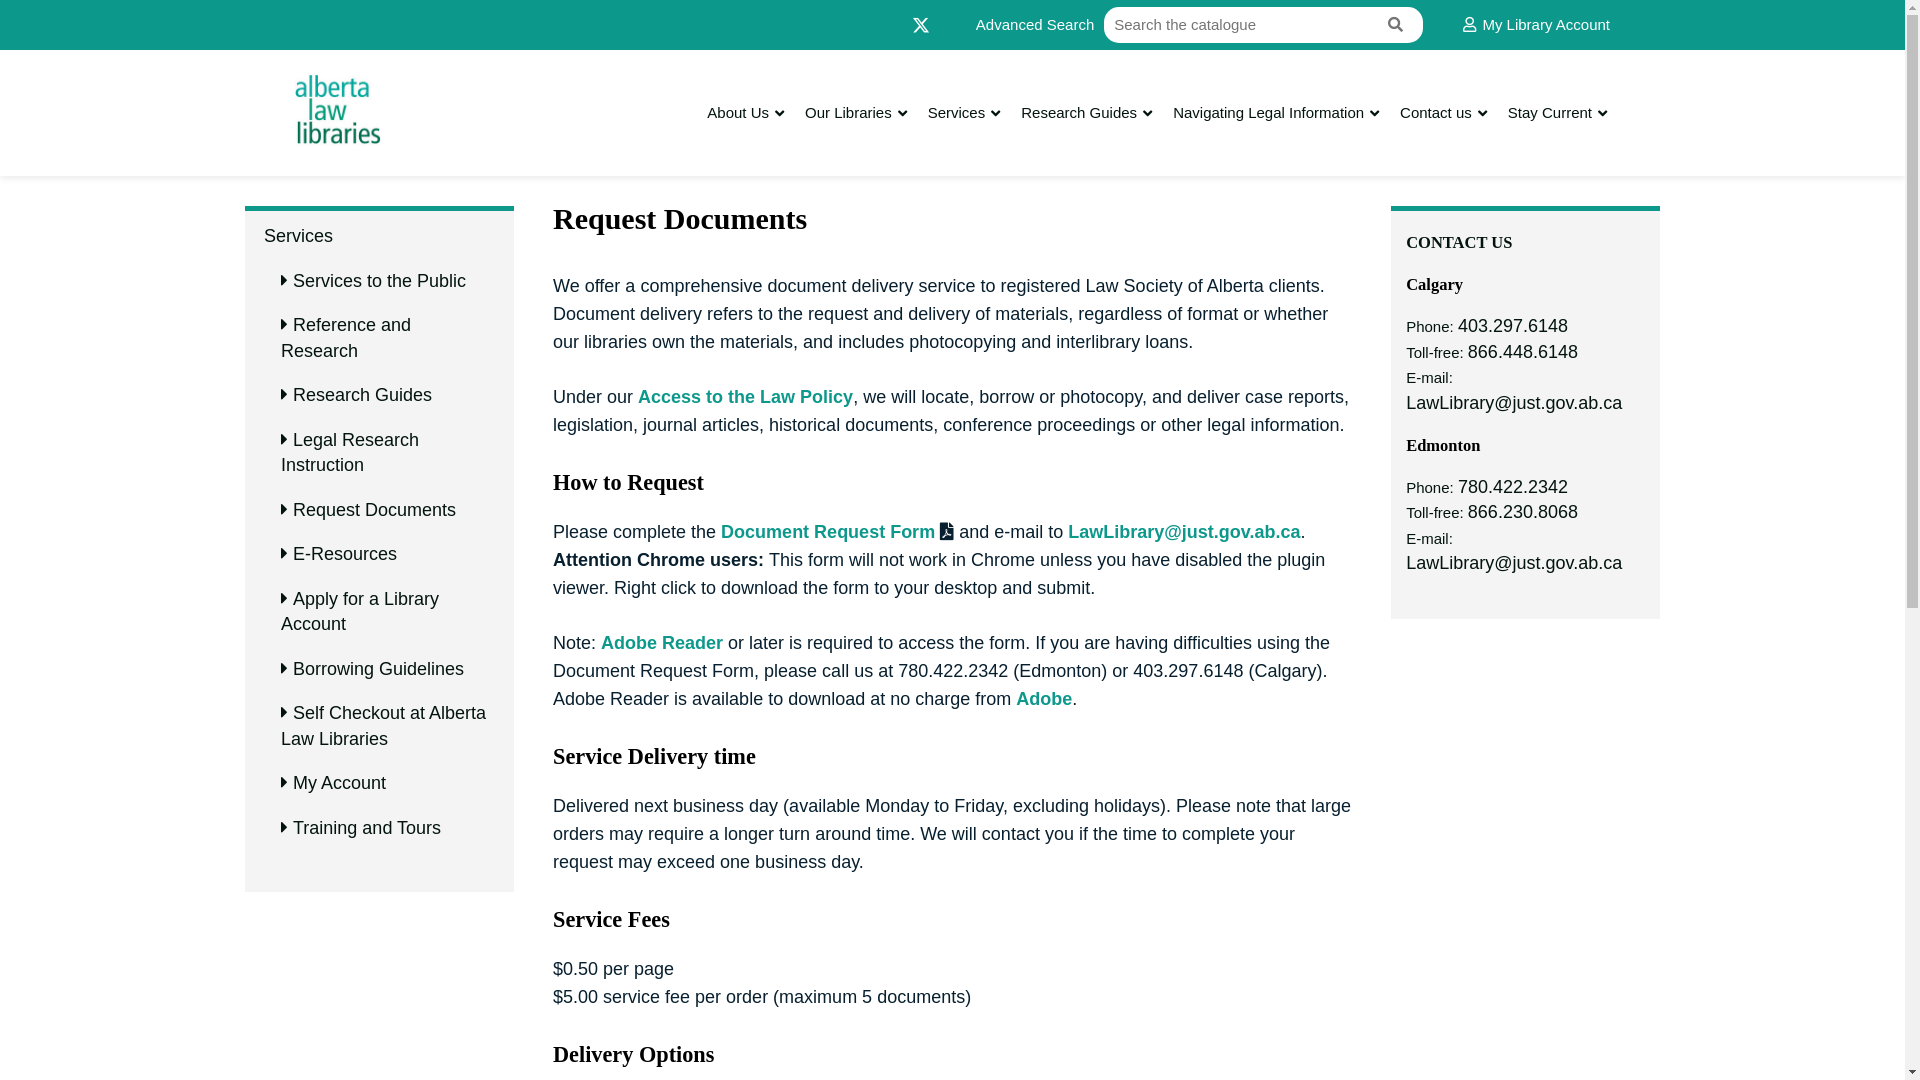 The width and height of the screenshot is (1920, 1080). What do you see at coordinates (367, 829) in the screenshot?
I see `Training and Tours` at bounding box center [367, 829].